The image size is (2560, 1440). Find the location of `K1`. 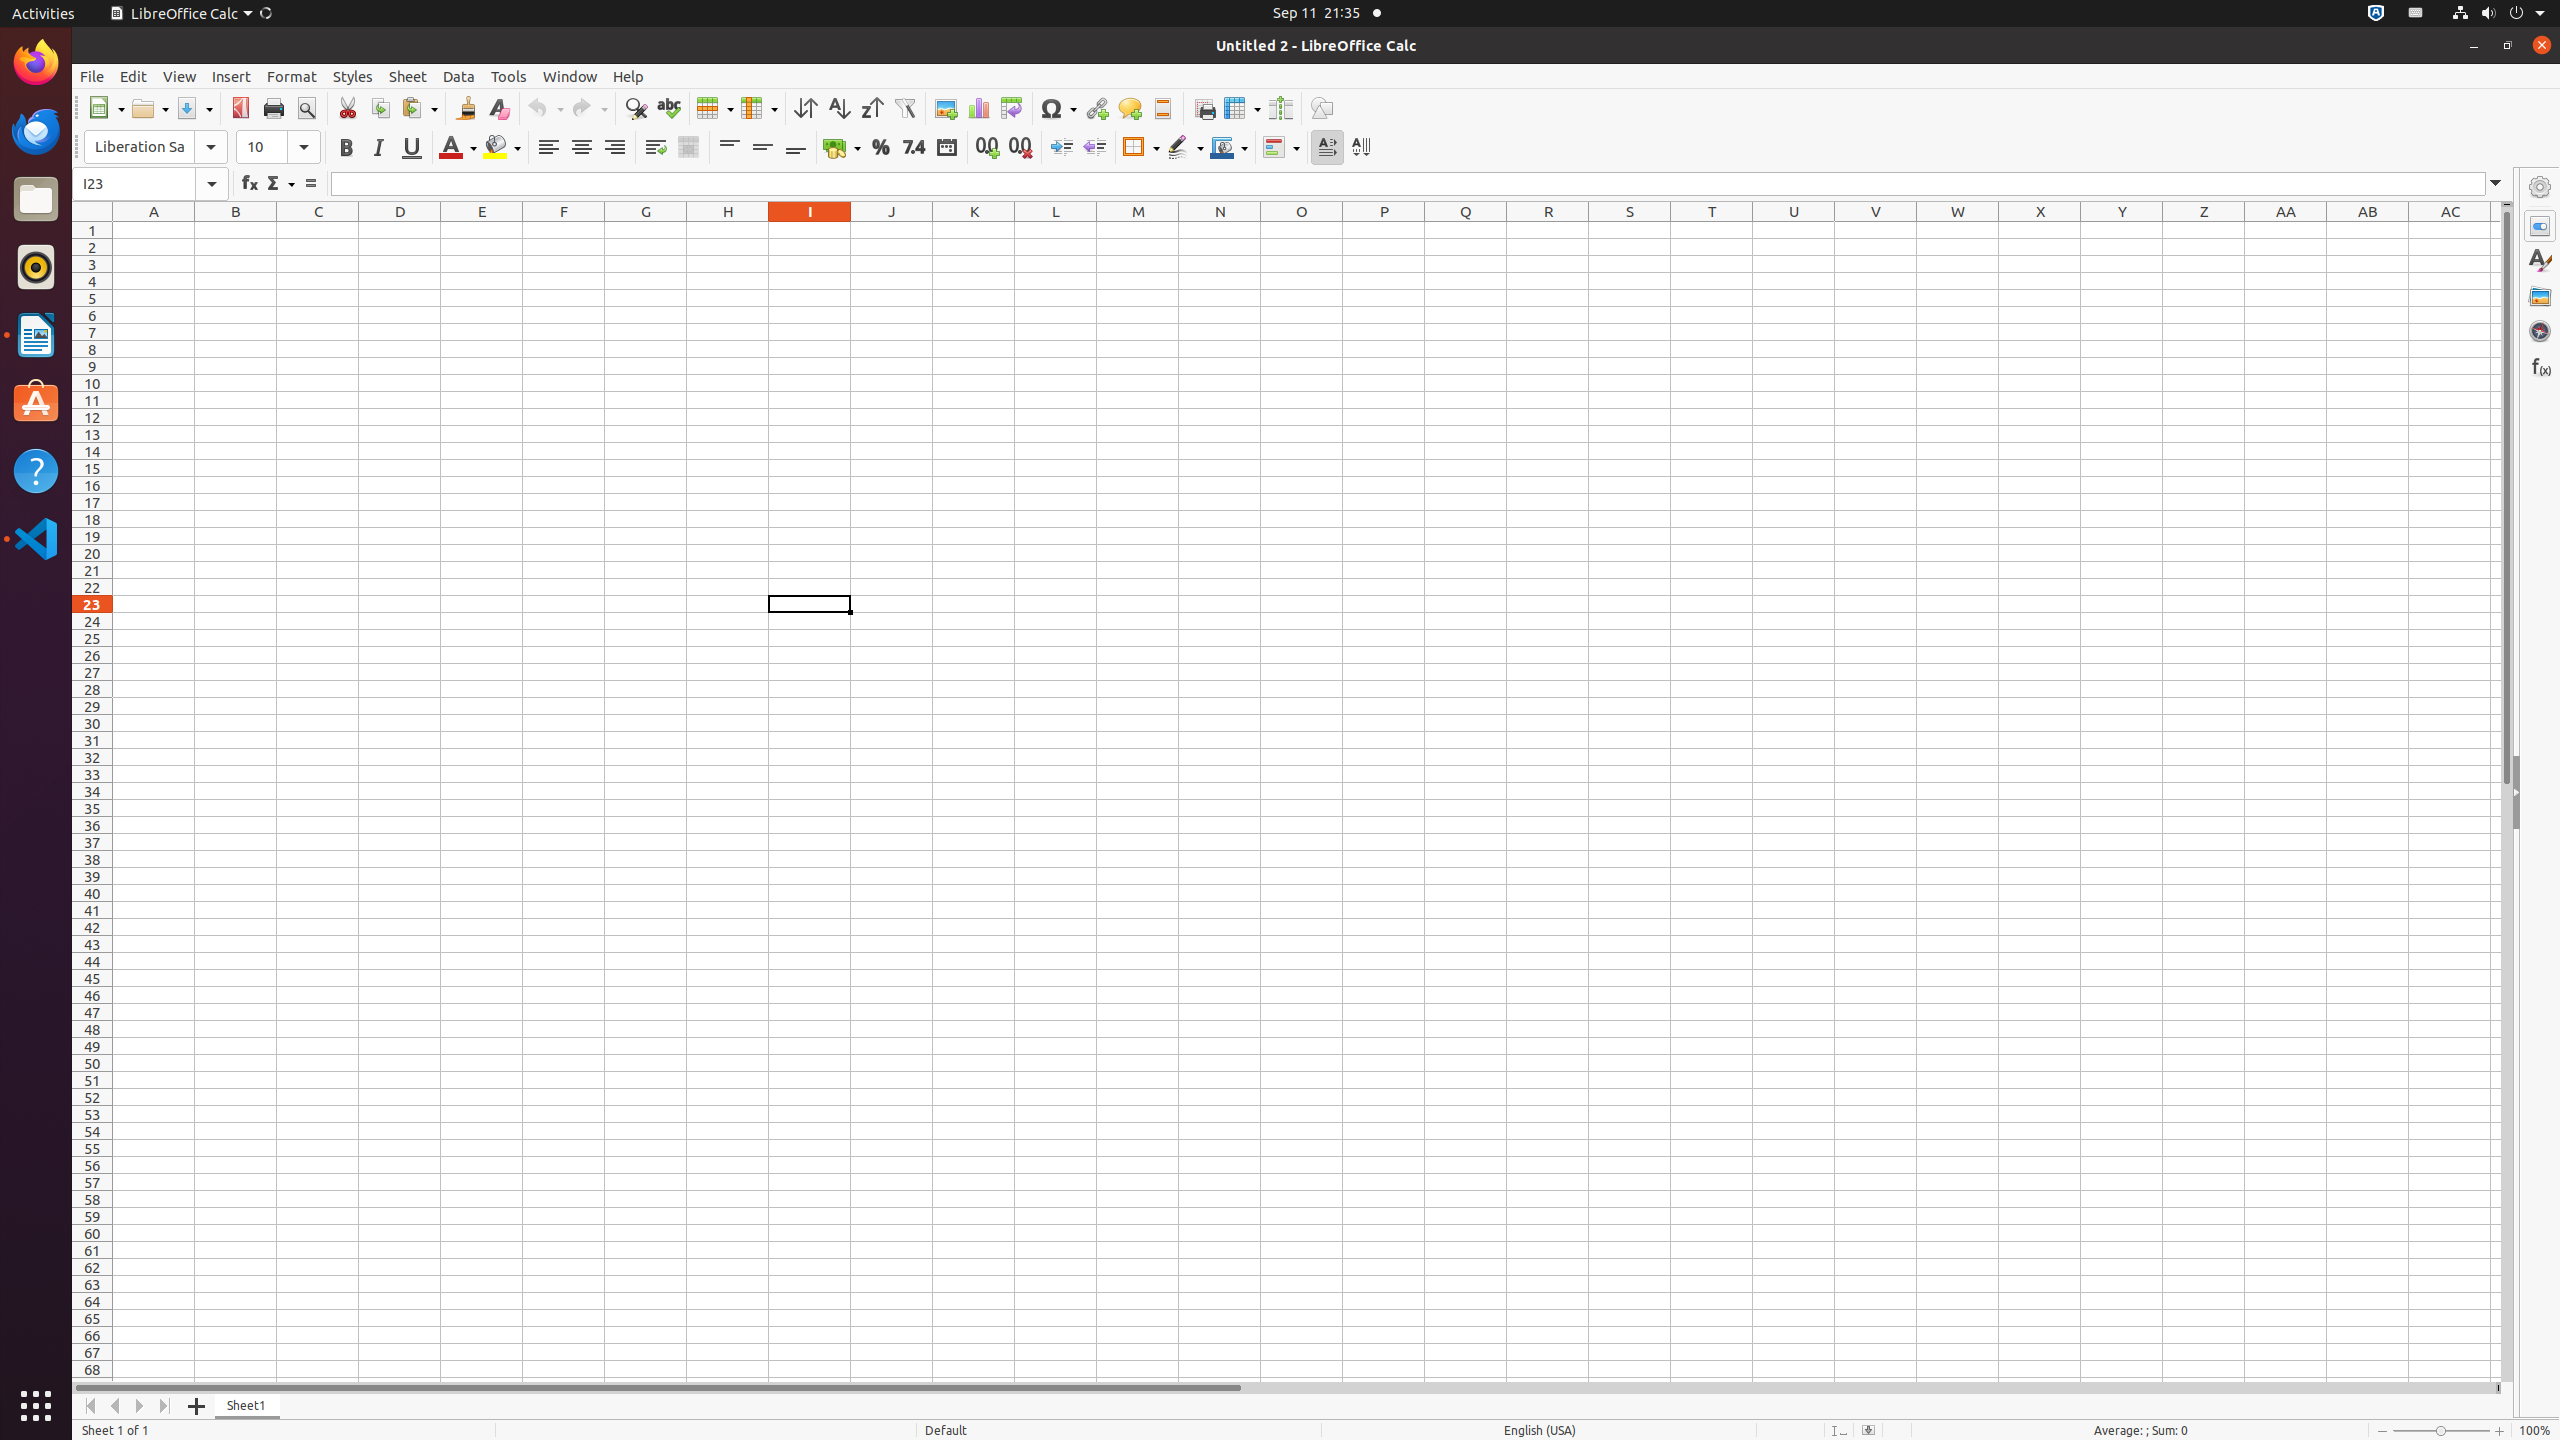

K1 is located at coordinates (974, 230).